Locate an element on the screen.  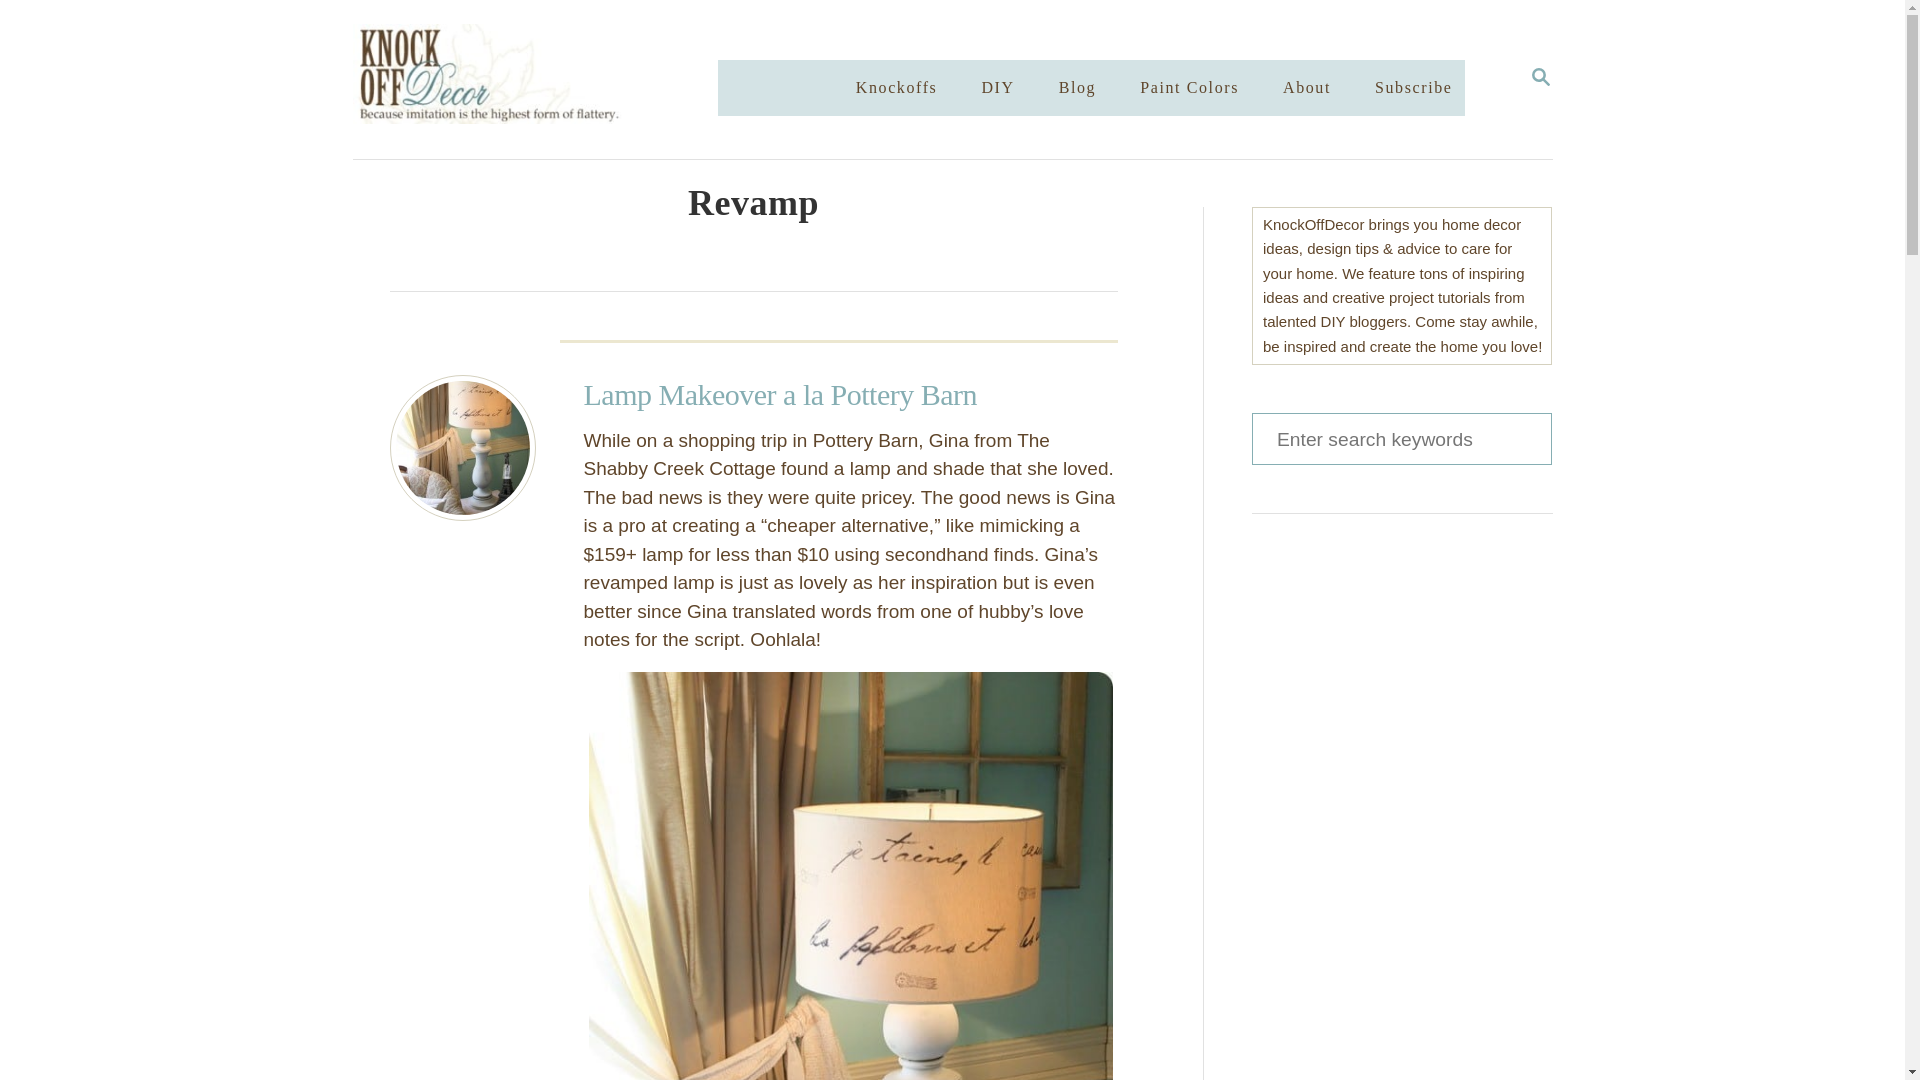
MAGNIFYING GLASS is located at coordinates (1540, 76).